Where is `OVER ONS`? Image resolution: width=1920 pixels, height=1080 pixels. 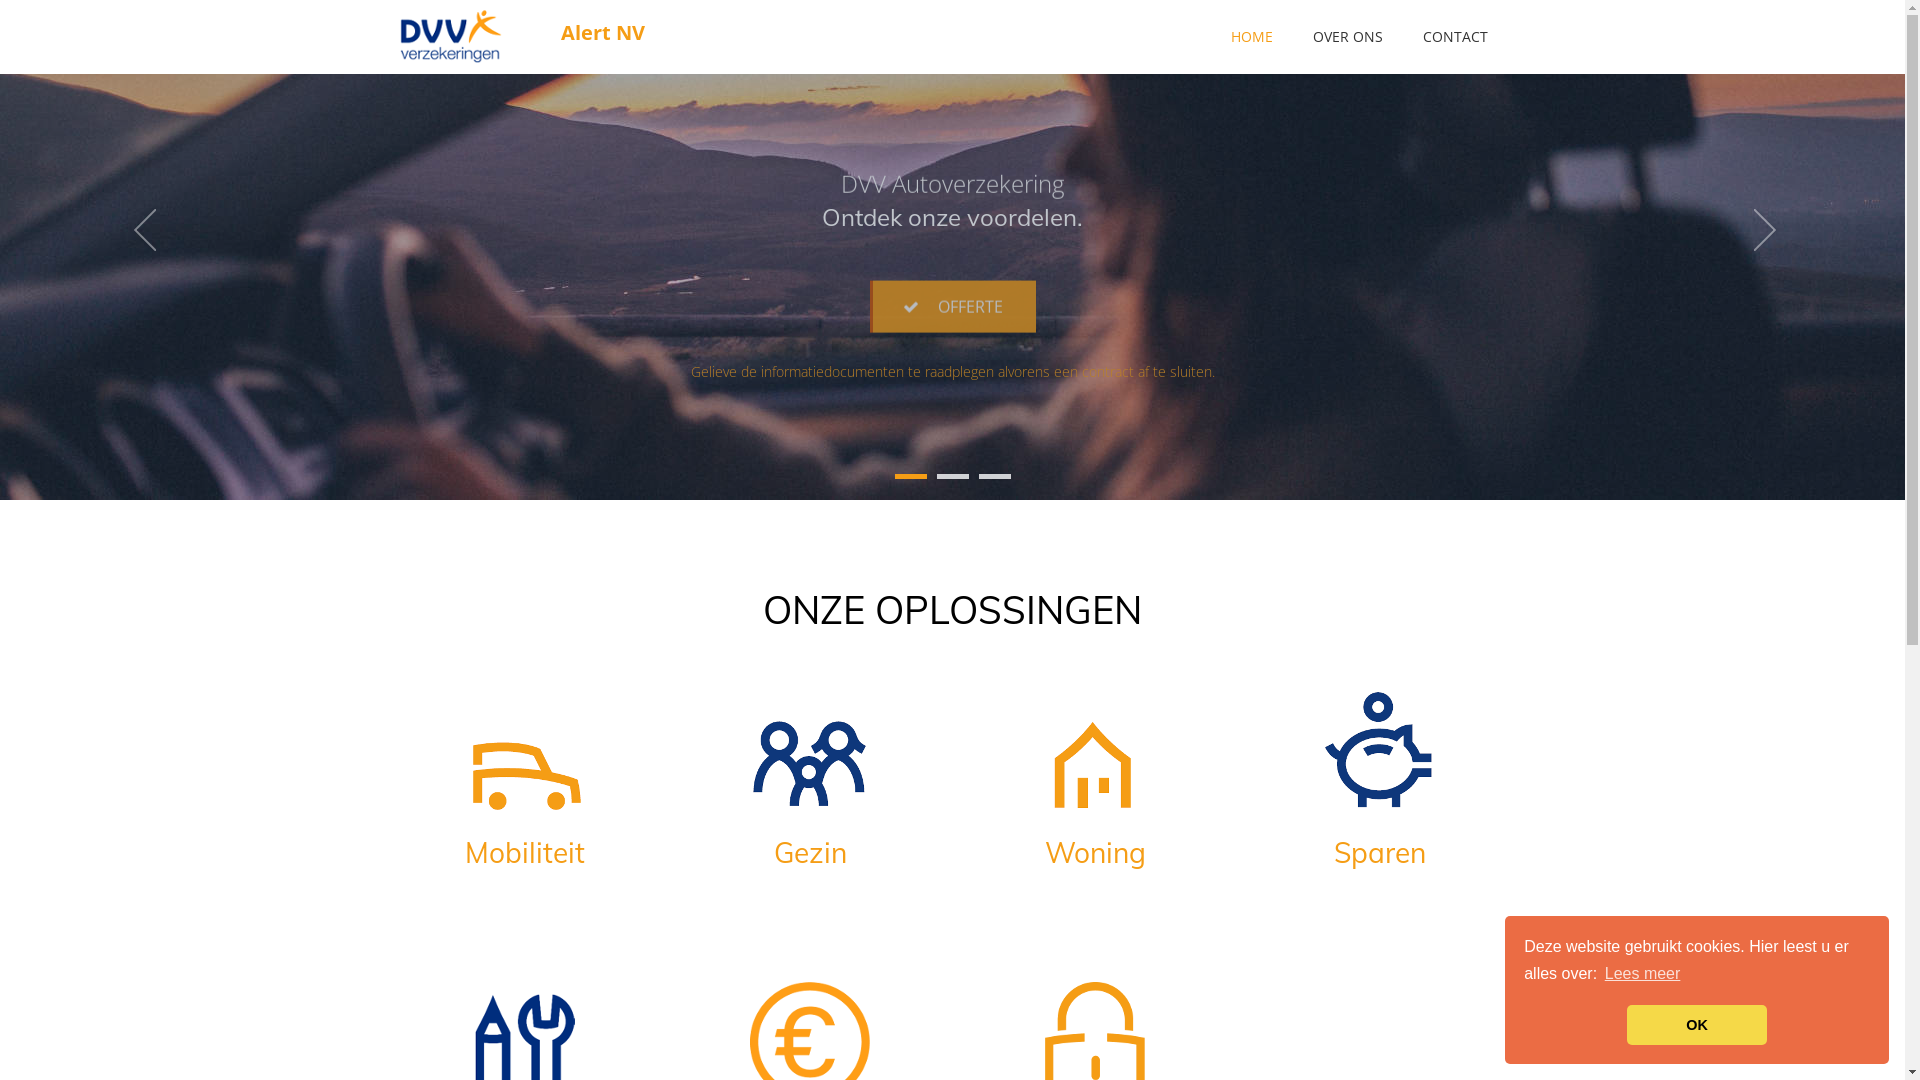
OVER ONS is located at coordinates (1347, 37).